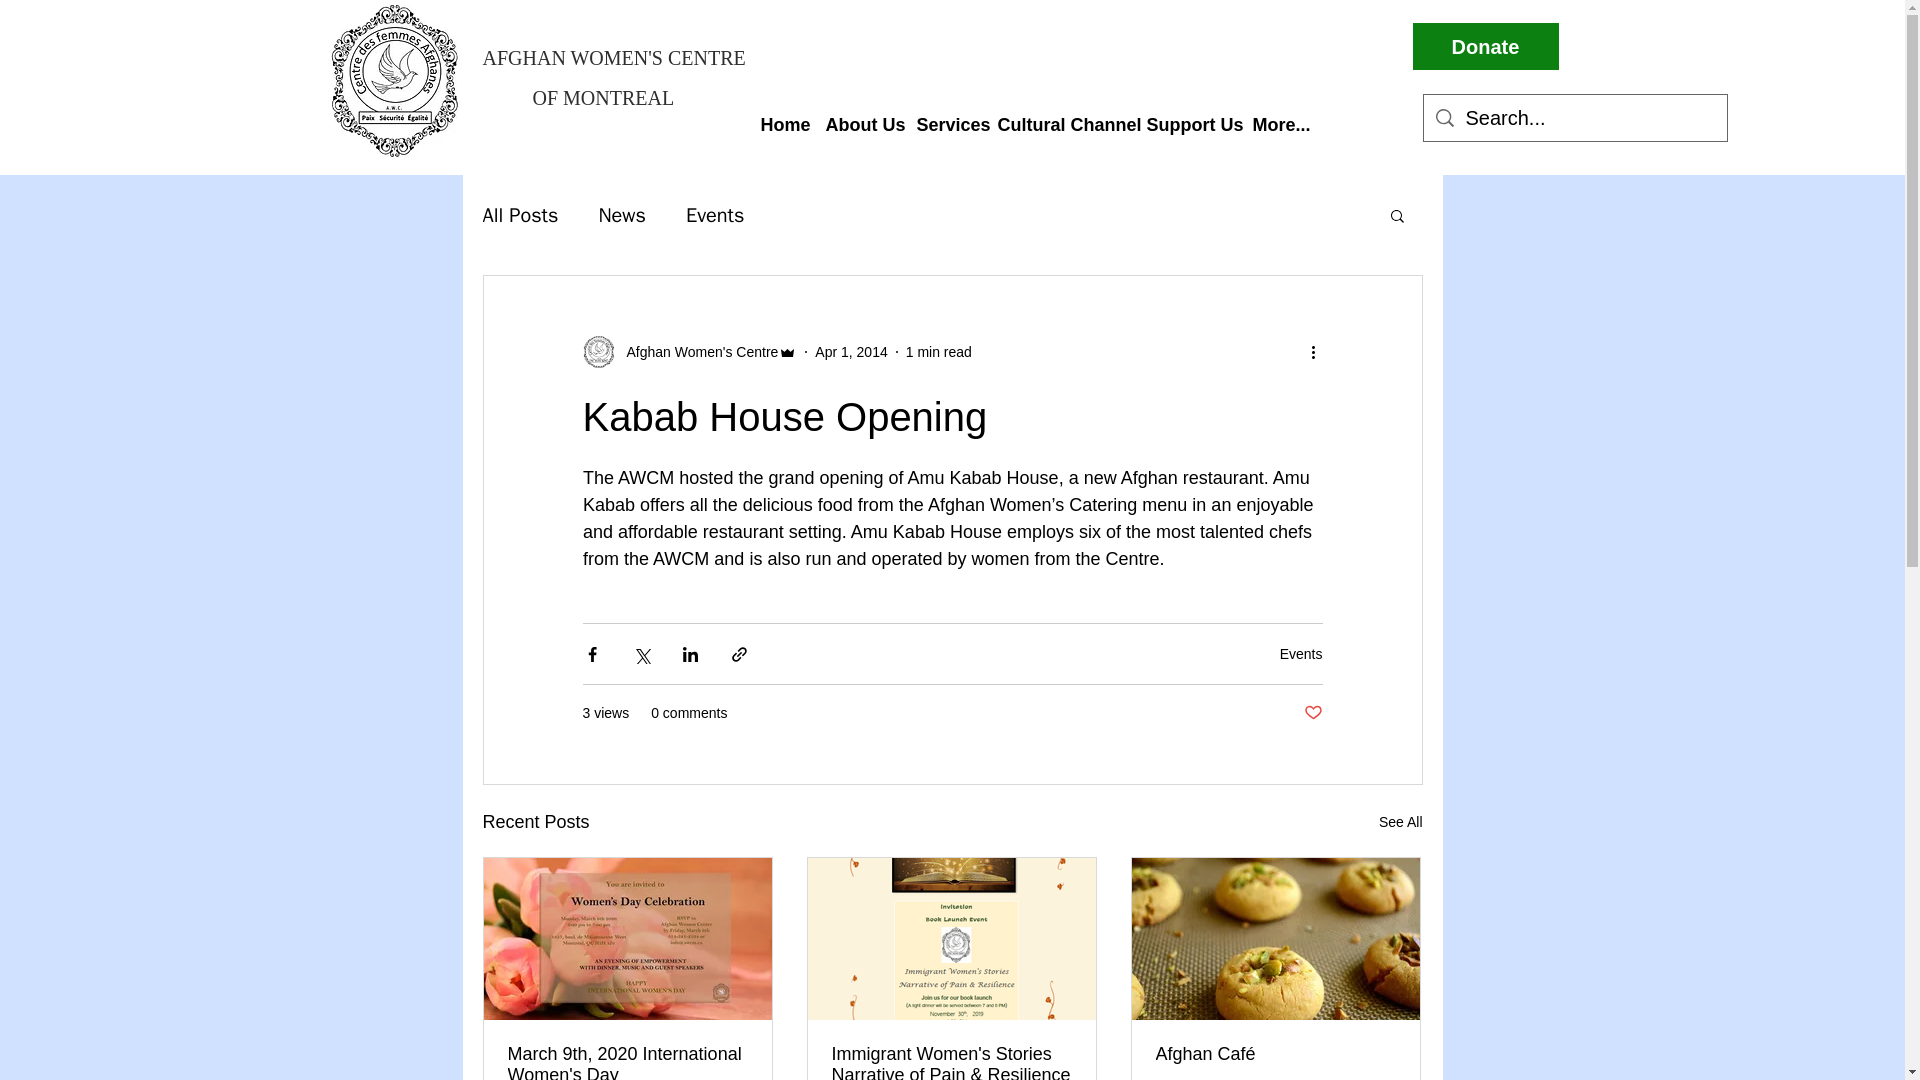 Image resolution: width=1920 pixels, height=1080 pixels. What do you see at coordinates (938, 352) in the screenshot?
I see `1 min read` at bounding box center [938, 352].